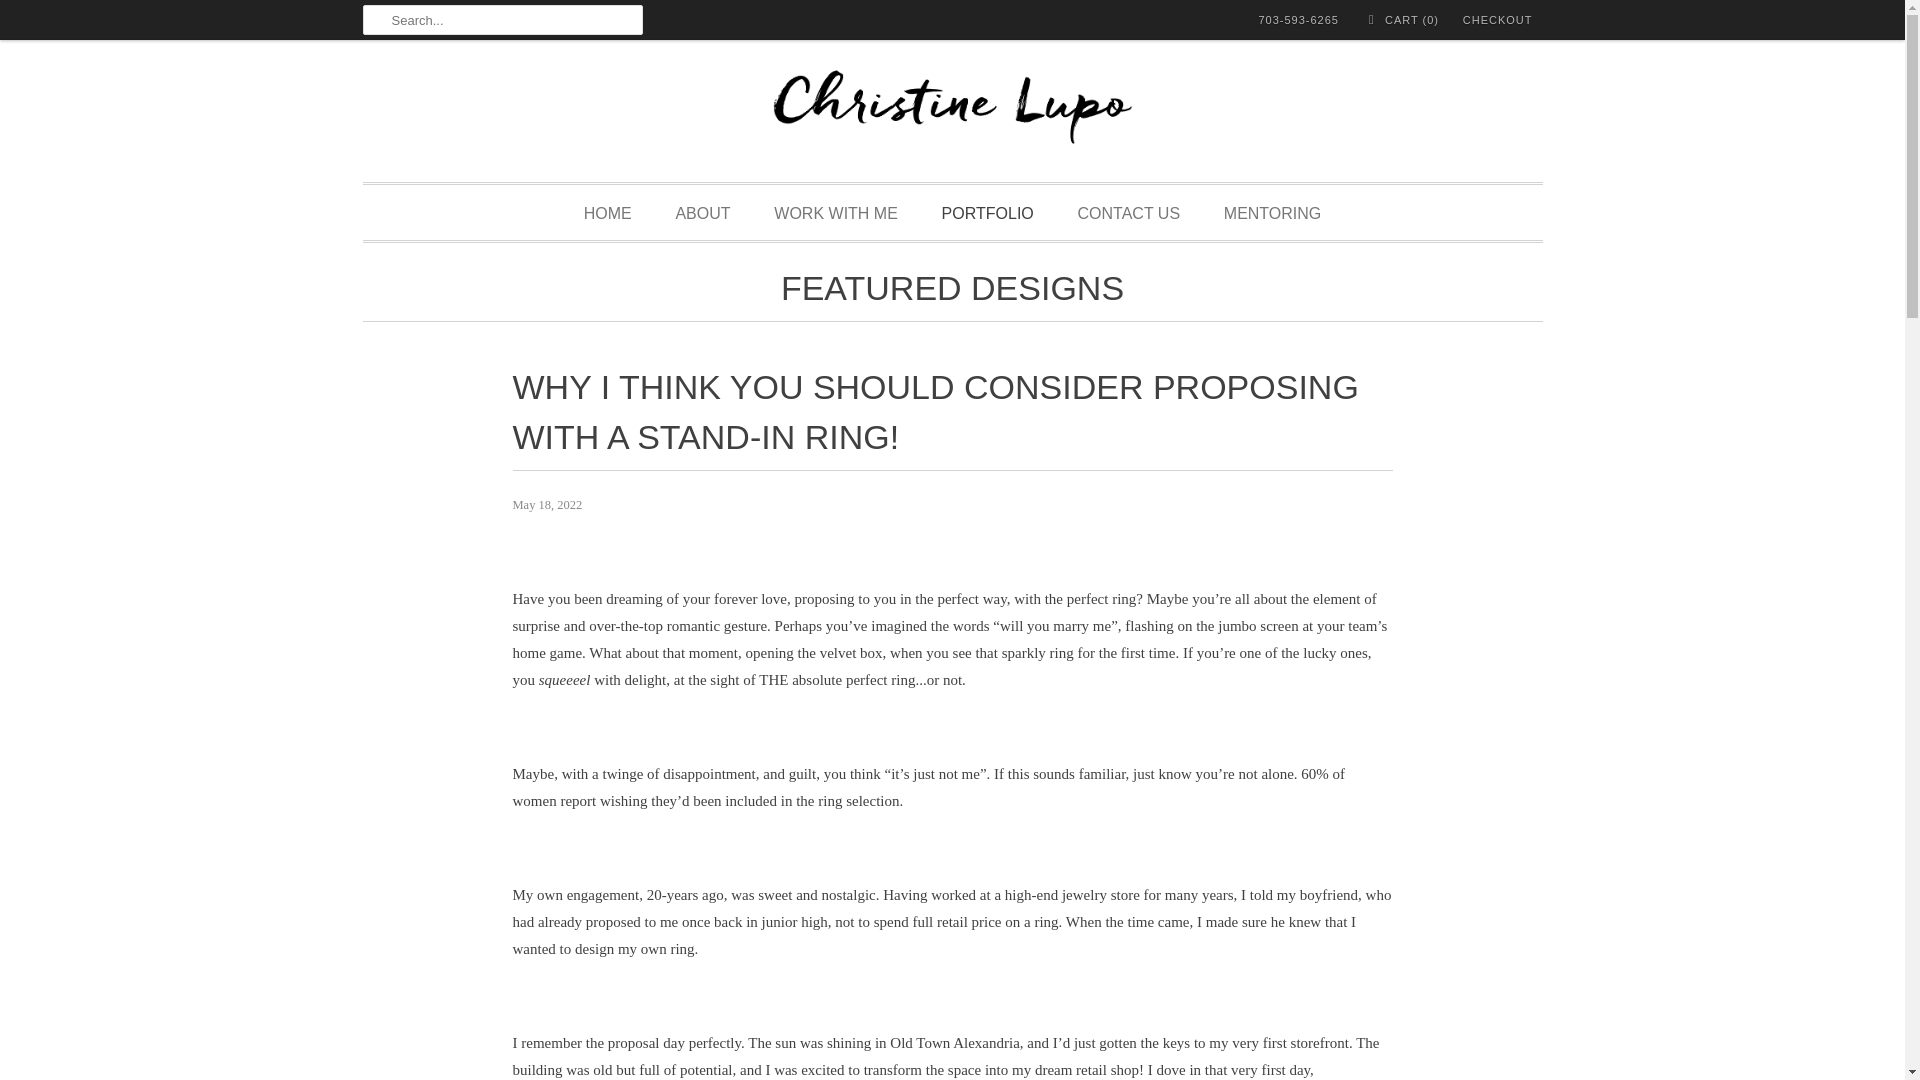 Image resolution: width=1920 pixels, height=1080 pixels. What do you see at coordinates (952, 292) in the screenshot?
I see `Featured Designs` at bounding box center [952, 292].